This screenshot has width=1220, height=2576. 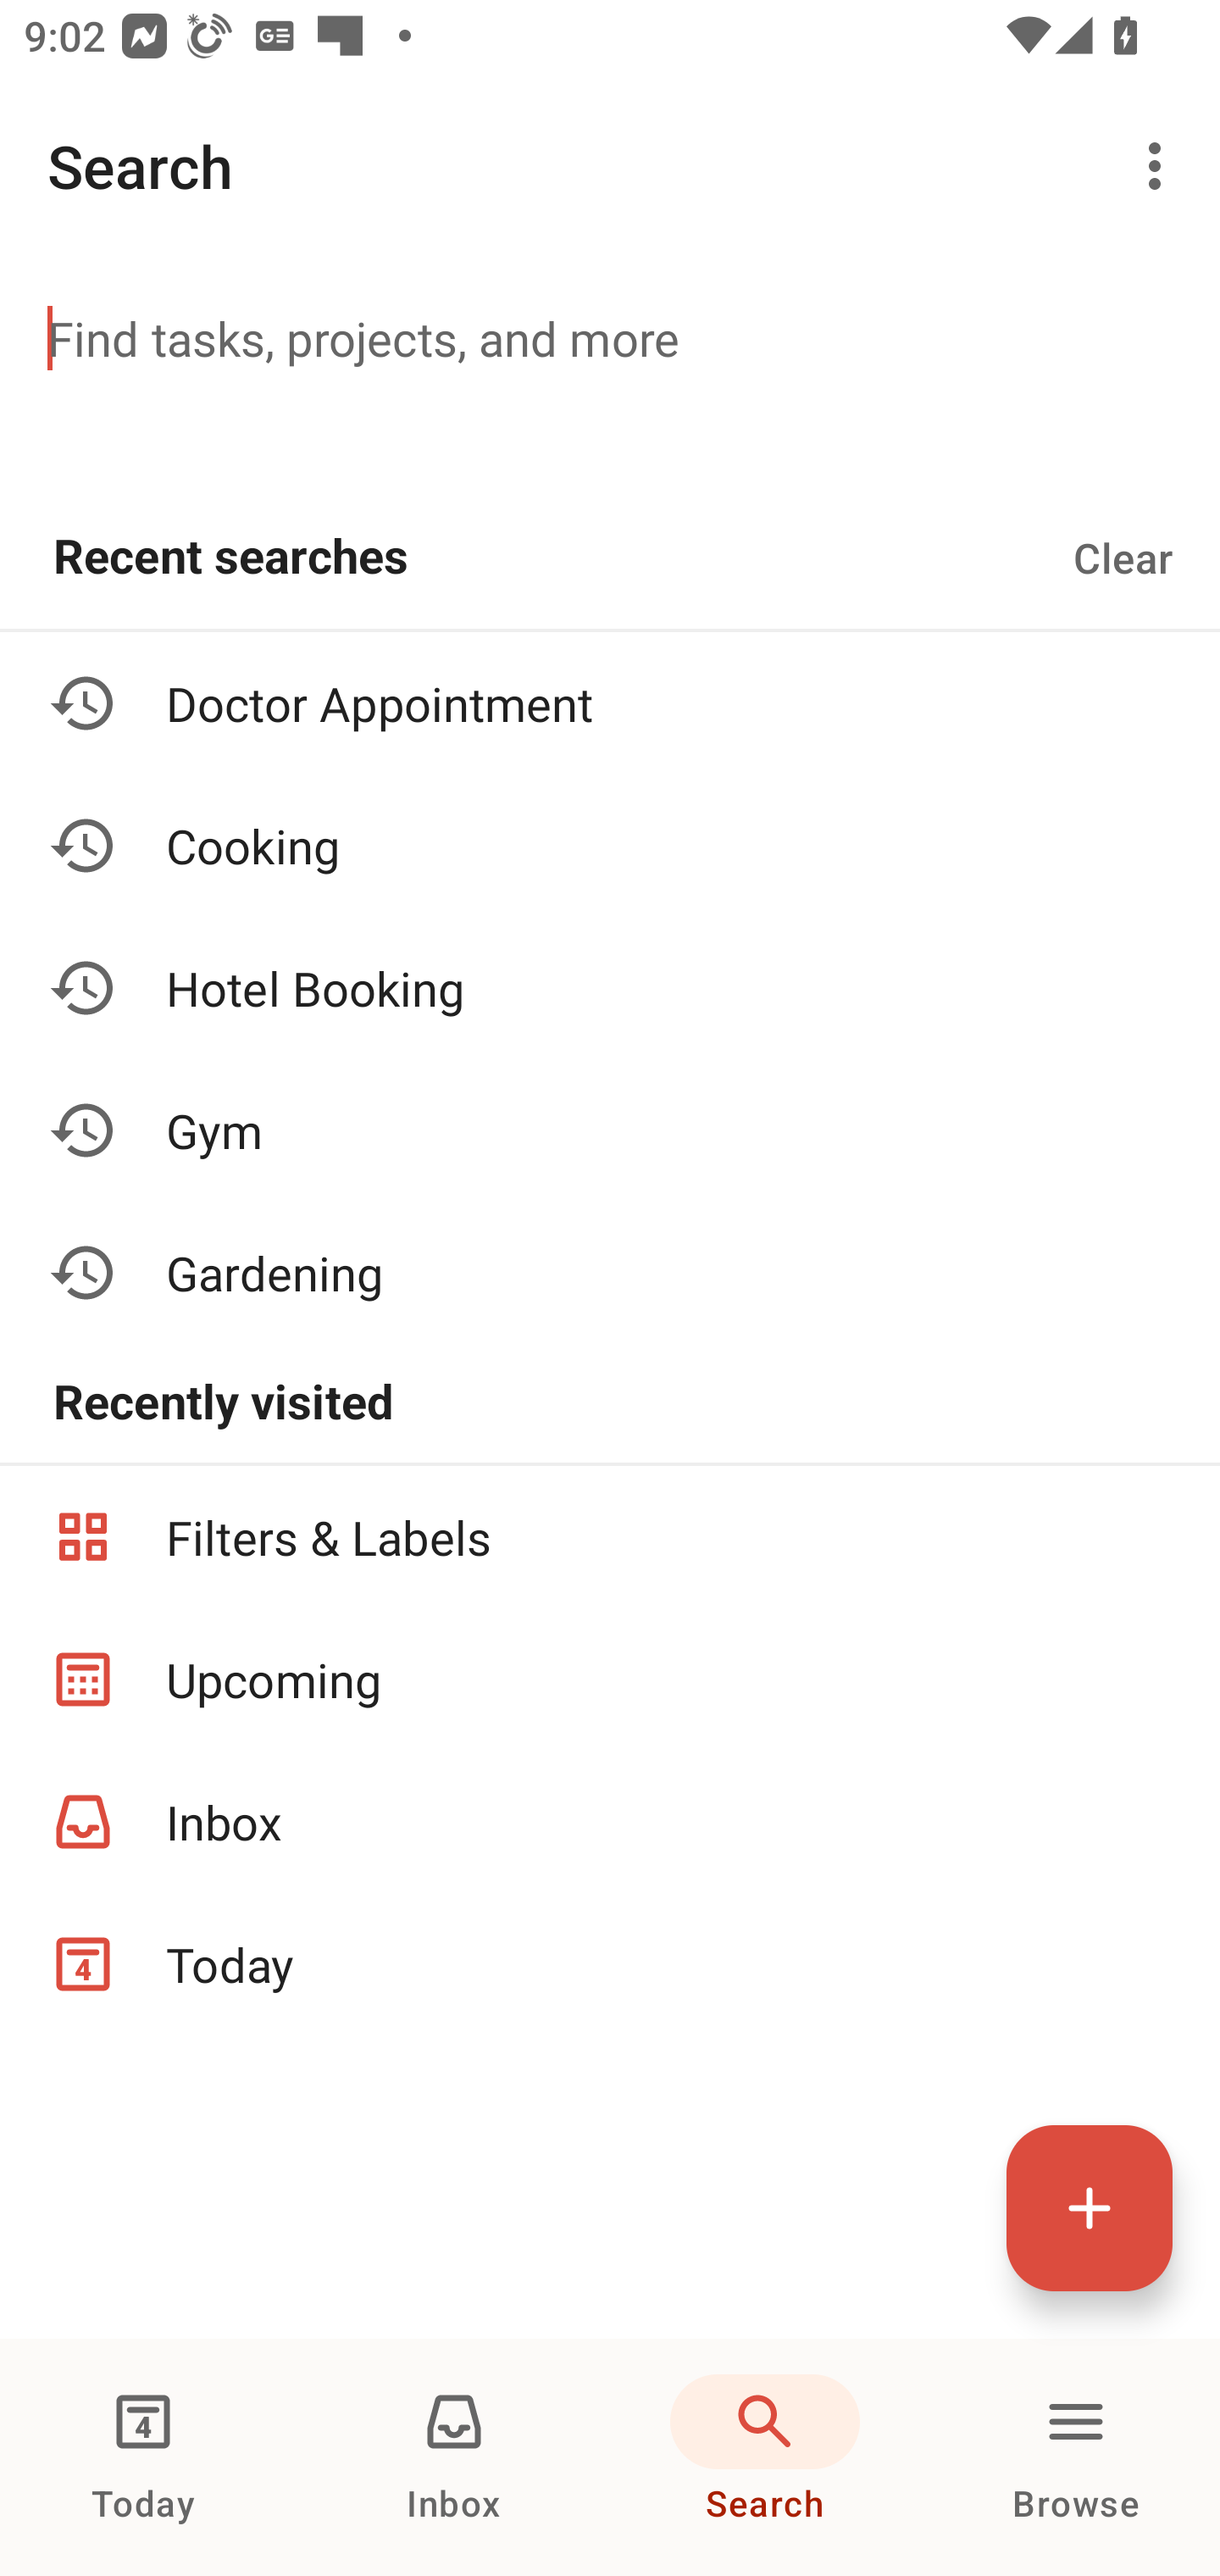 What do you see at coordinates (1123, 558) in the screenshot?
I see `Clear` at bounding box center [1123, 558].